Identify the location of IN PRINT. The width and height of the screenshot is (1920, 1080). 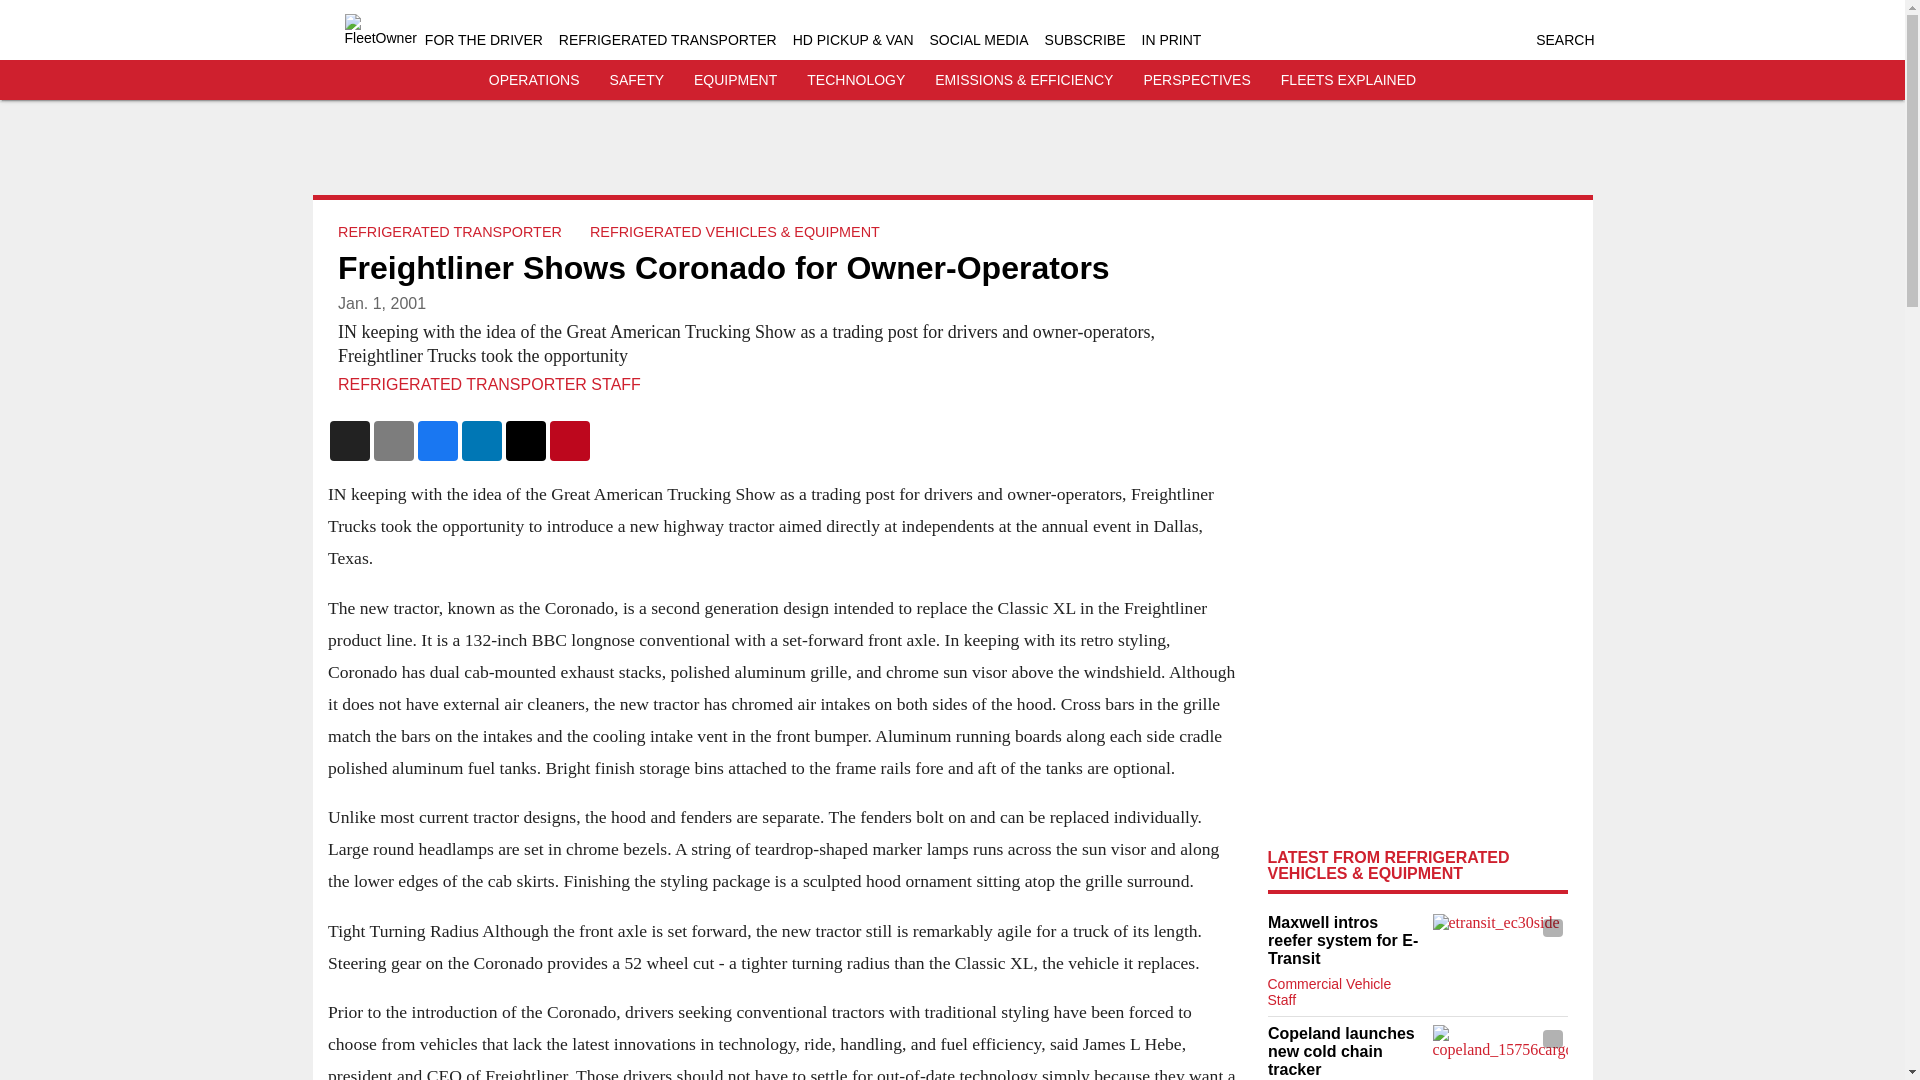
(1172, 40).